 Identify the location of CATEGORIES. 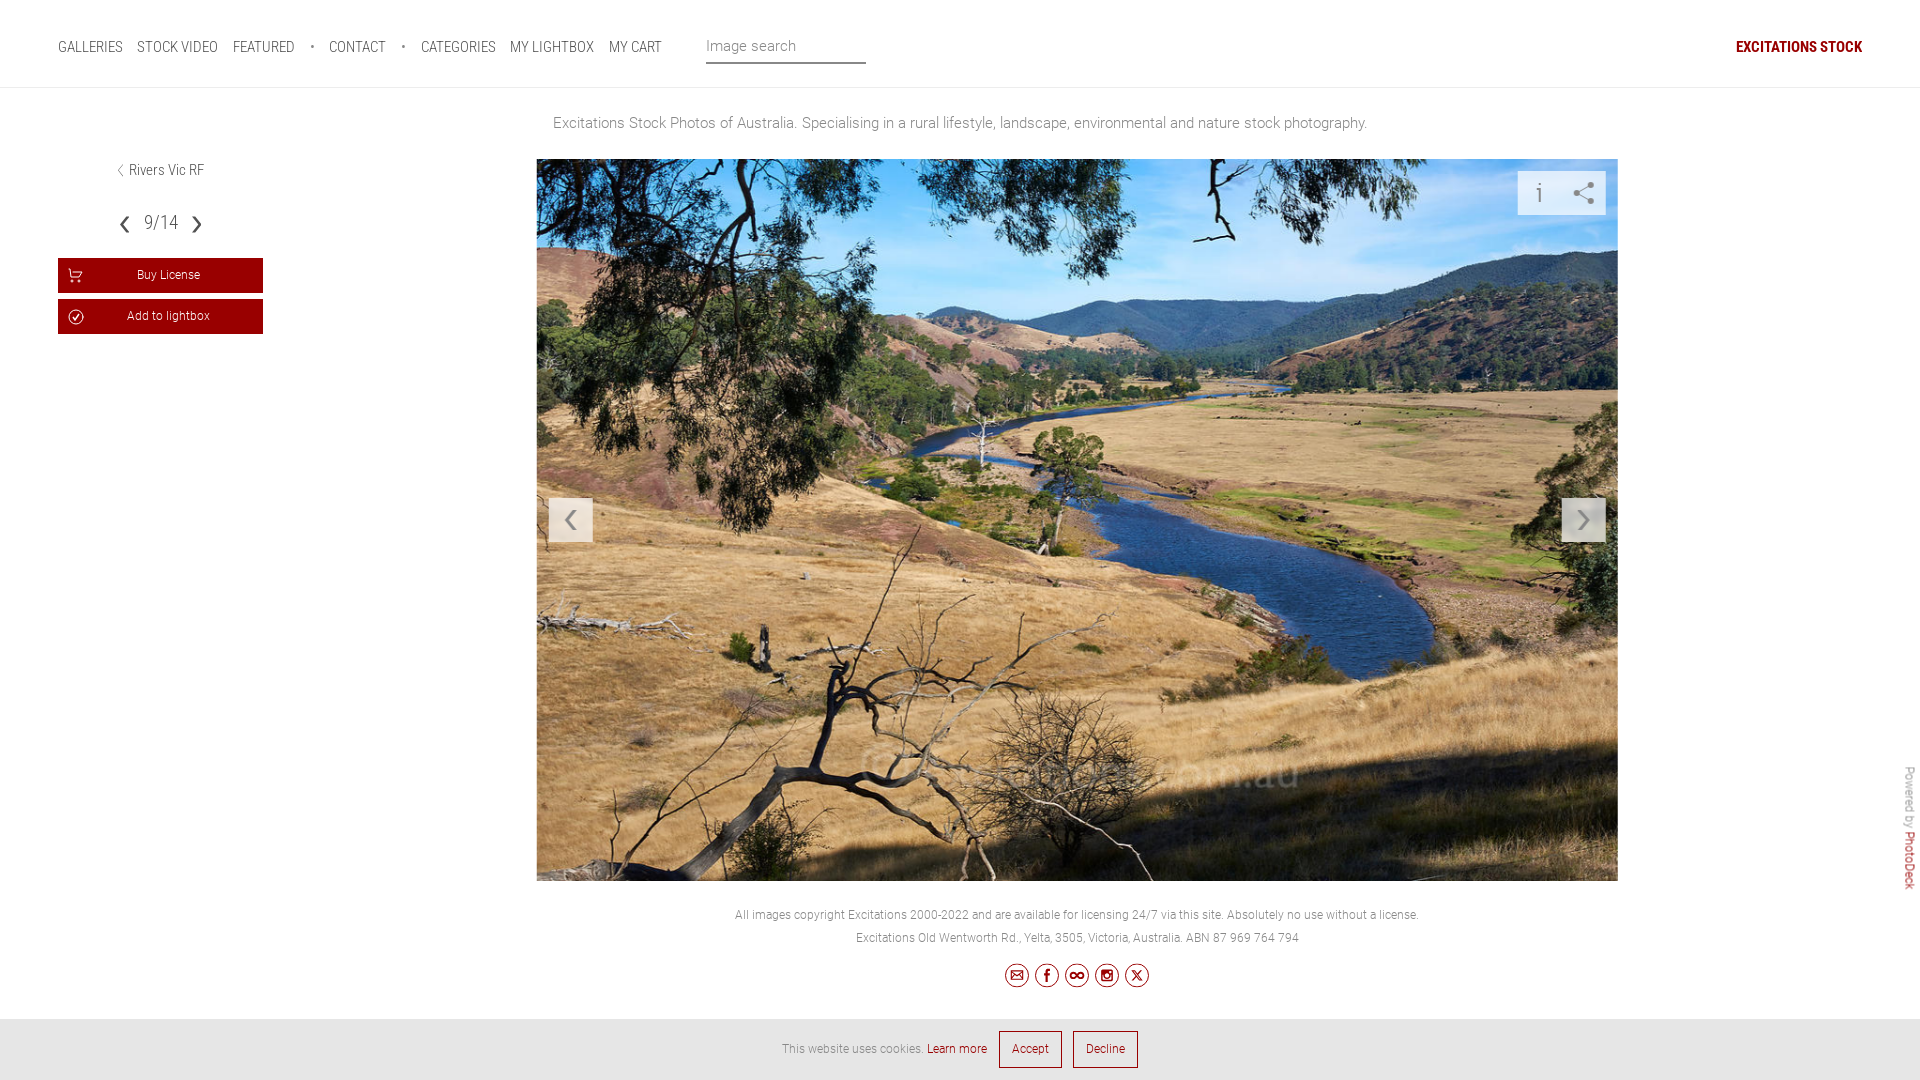
(458, 47).